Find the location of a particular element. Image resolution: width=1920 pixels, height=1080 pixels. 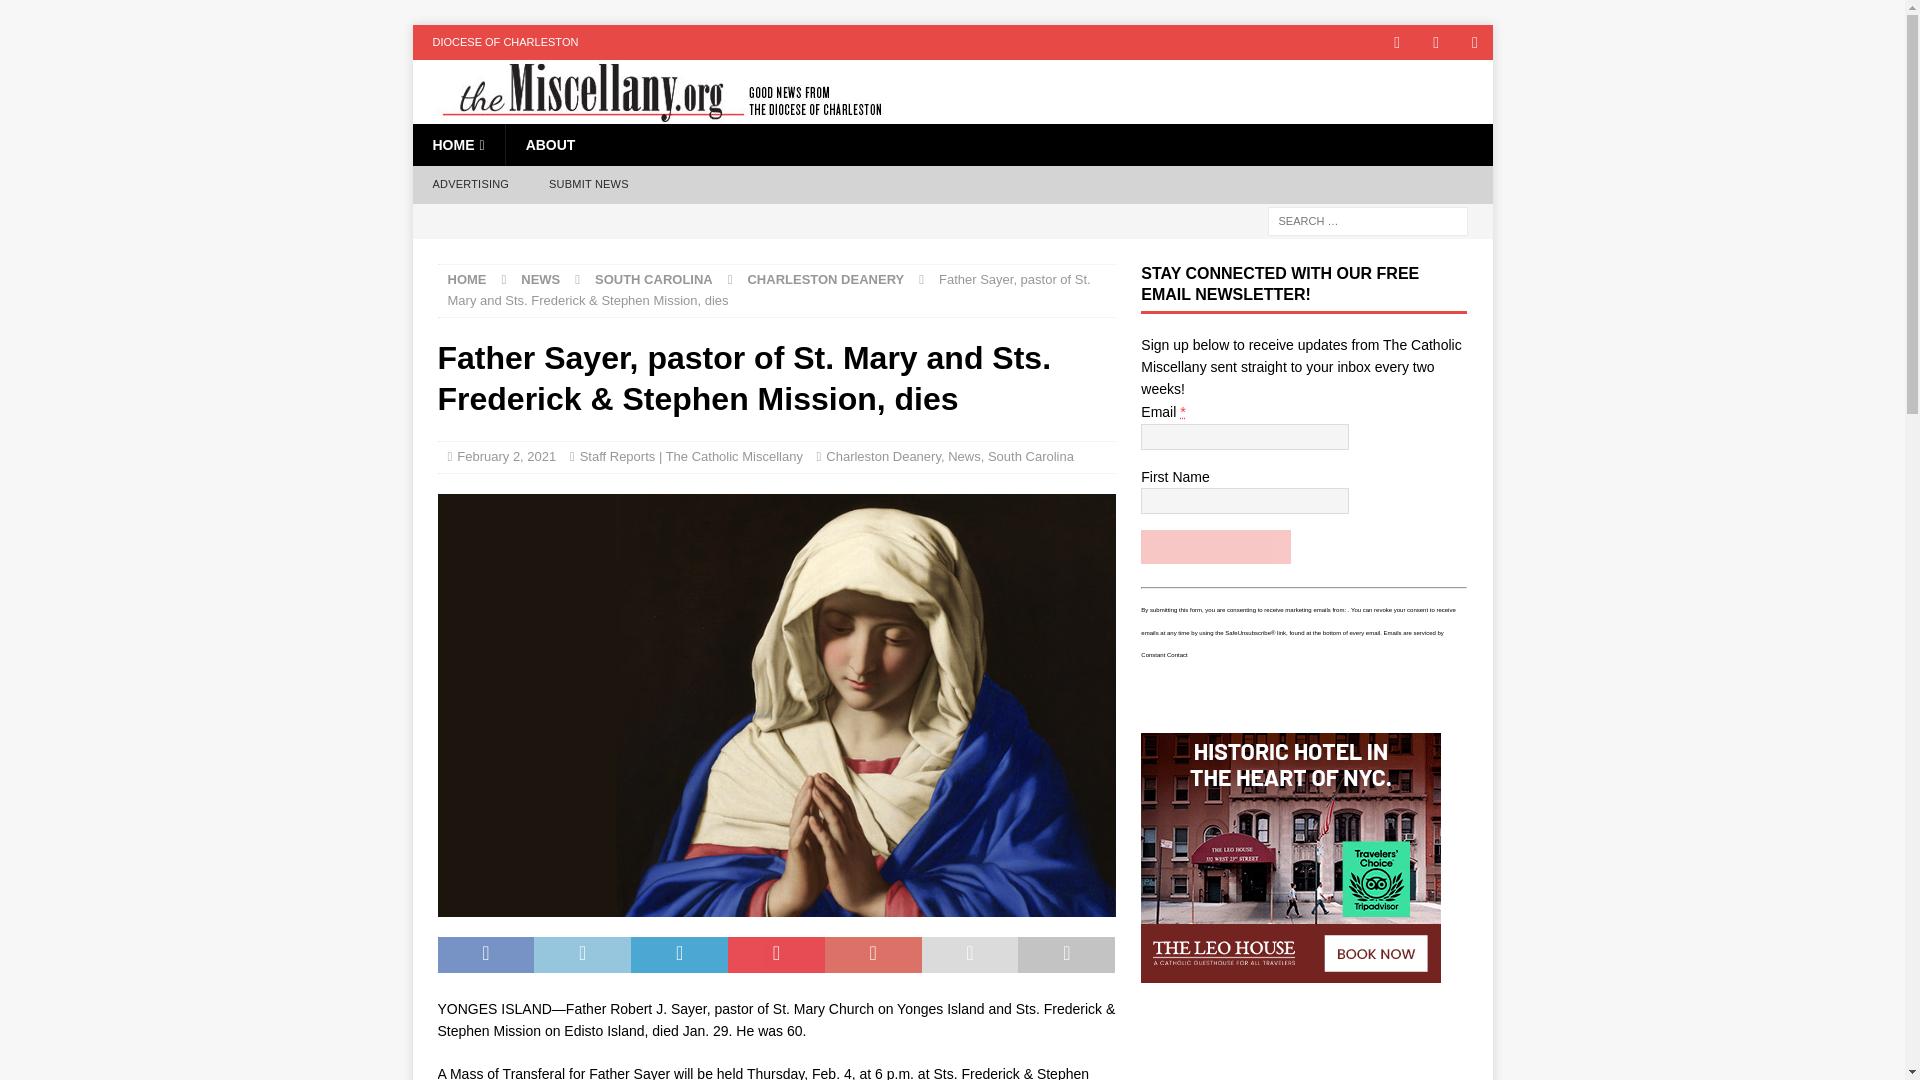

SUBMIT NEWS is located at coordinates (588, 185).